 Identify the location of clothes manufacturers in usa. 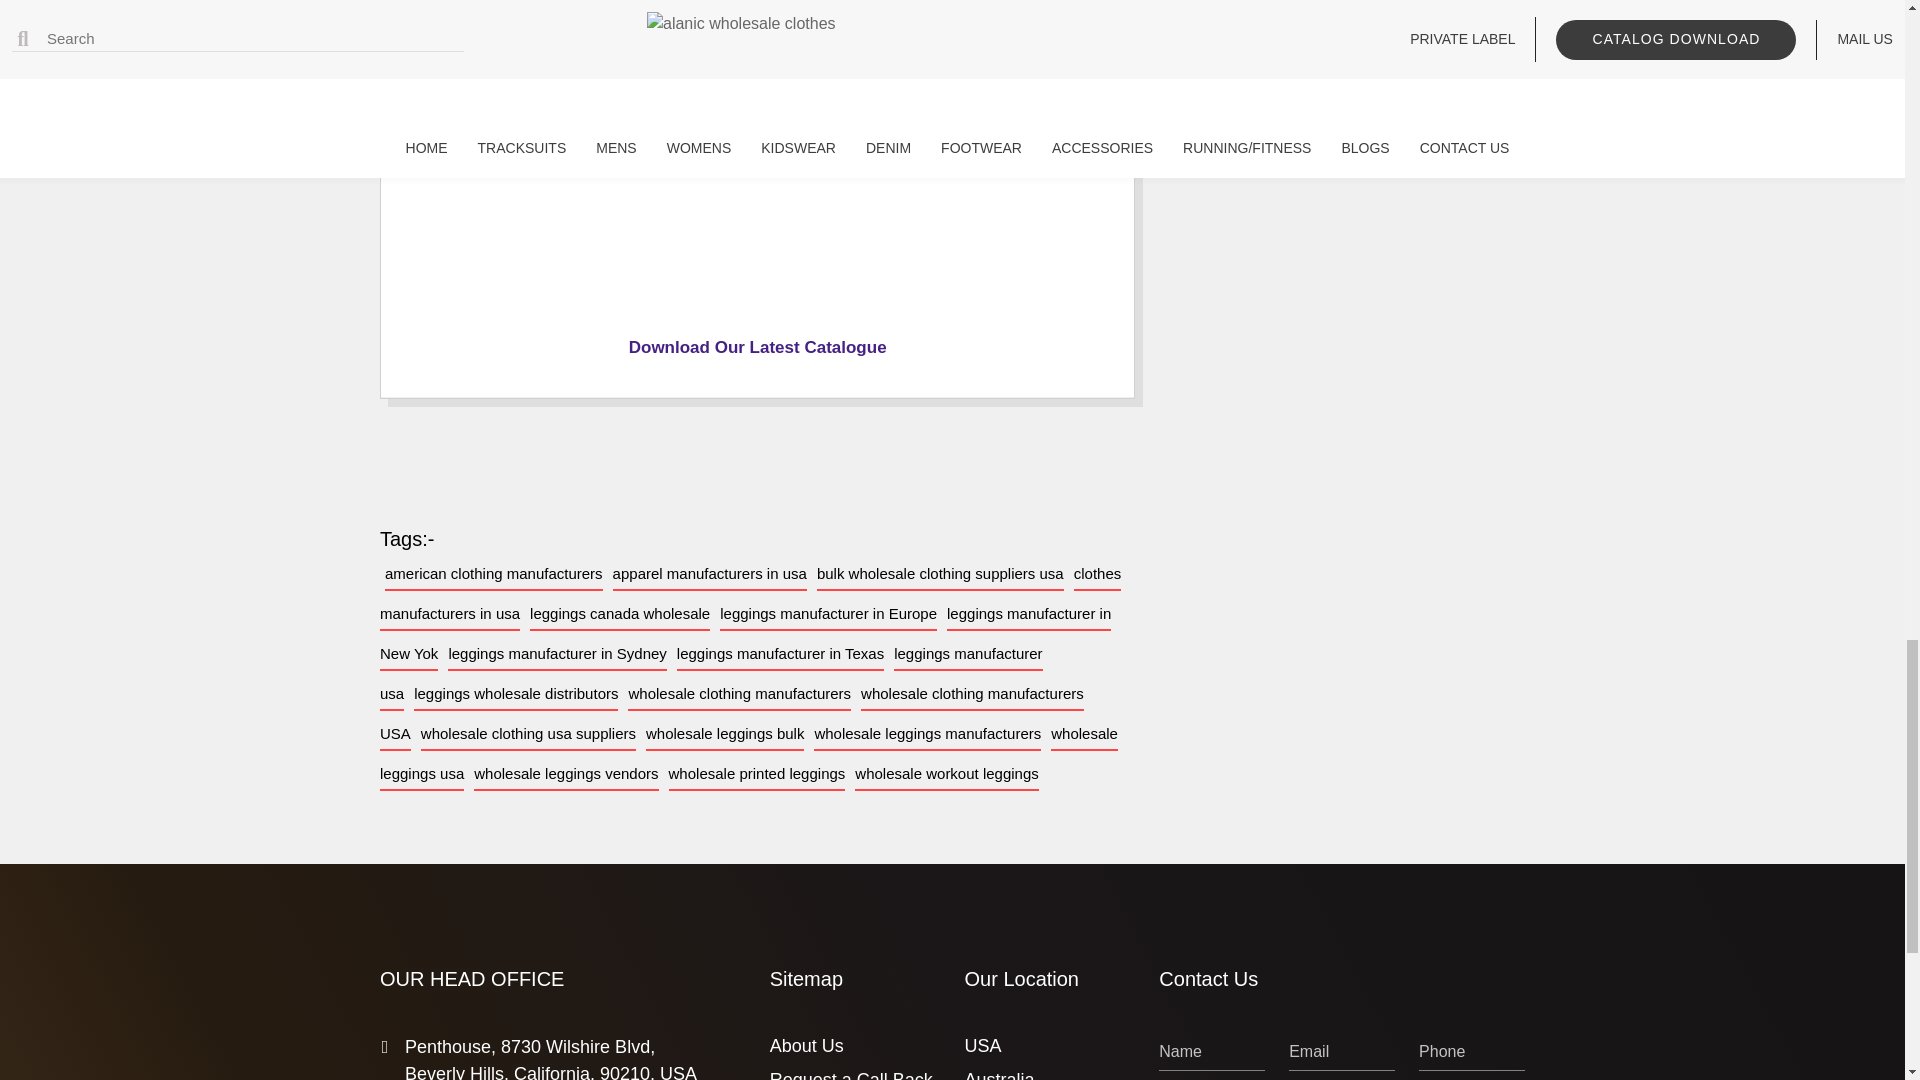
(750, 594).